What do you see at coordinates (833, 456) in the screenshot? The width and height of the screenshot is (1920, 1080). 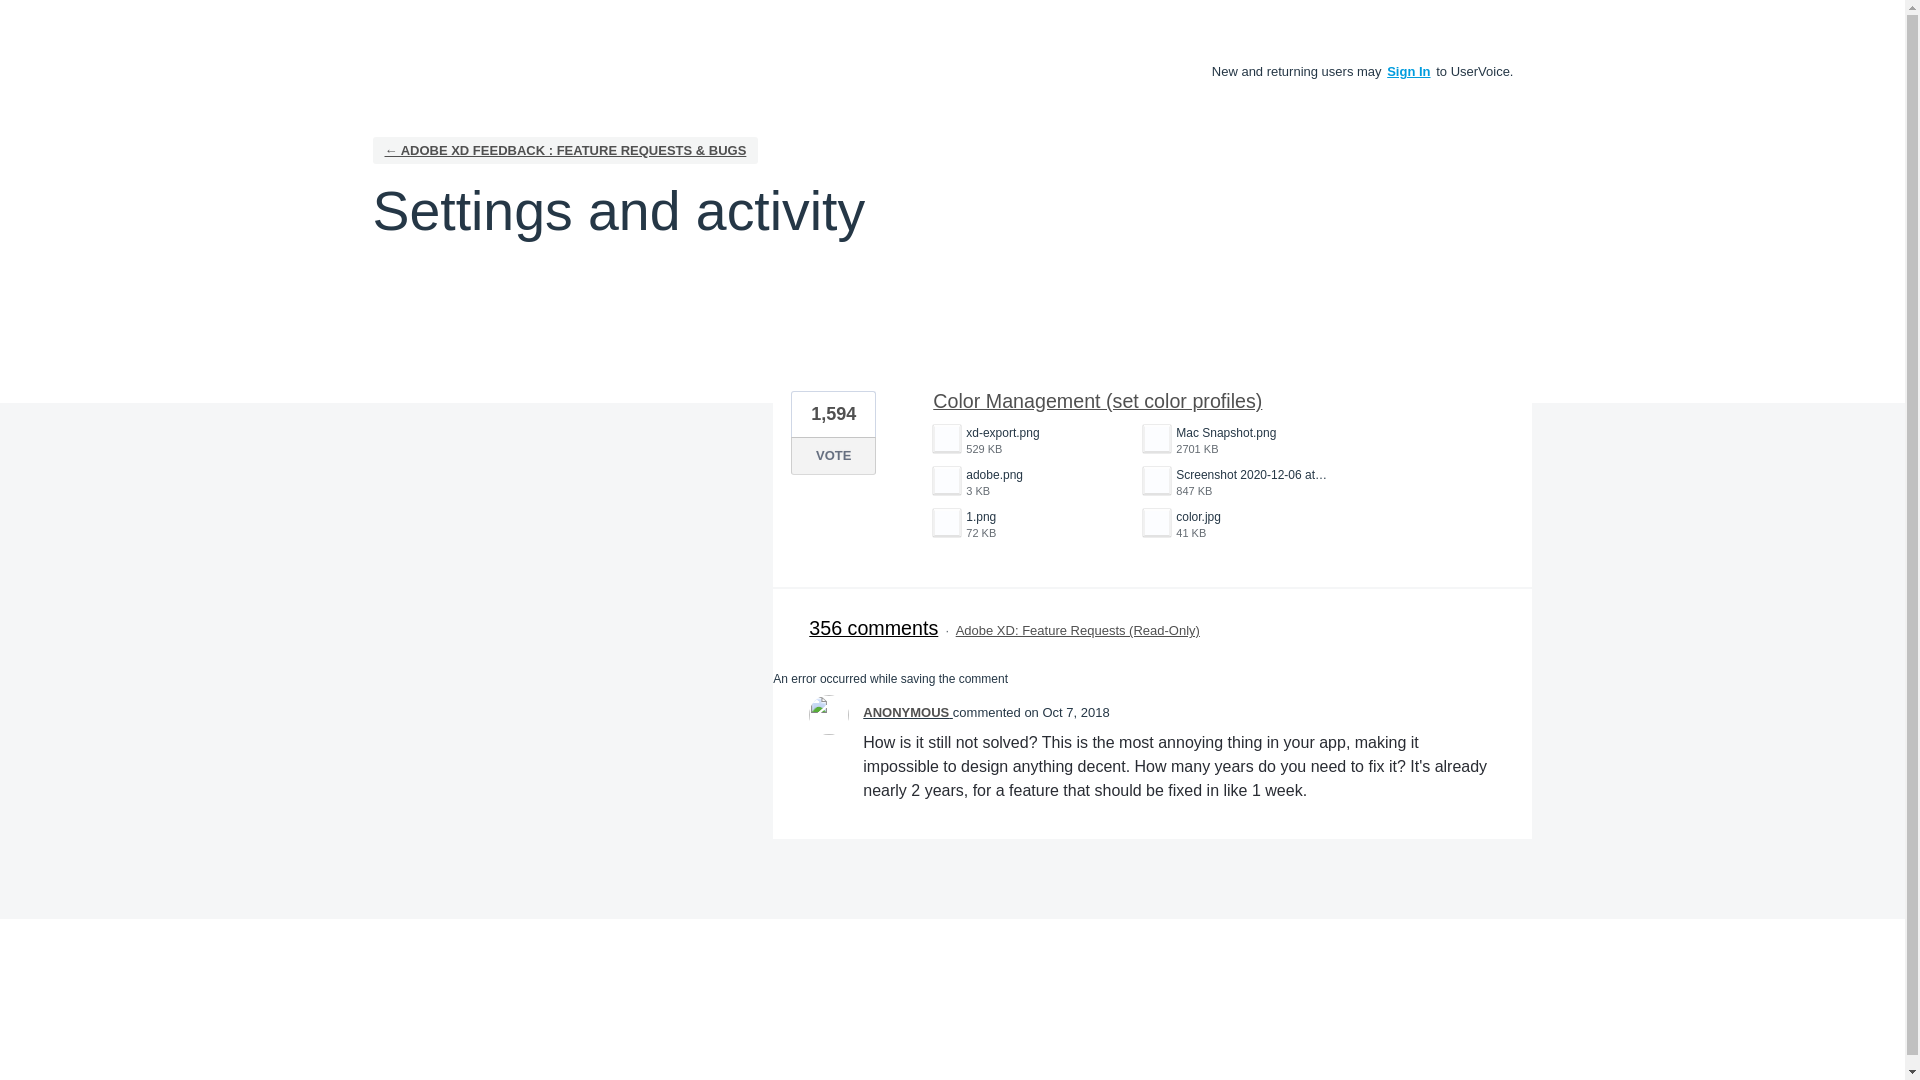 I see `Voting has closed` at bounding box center [833, 456].